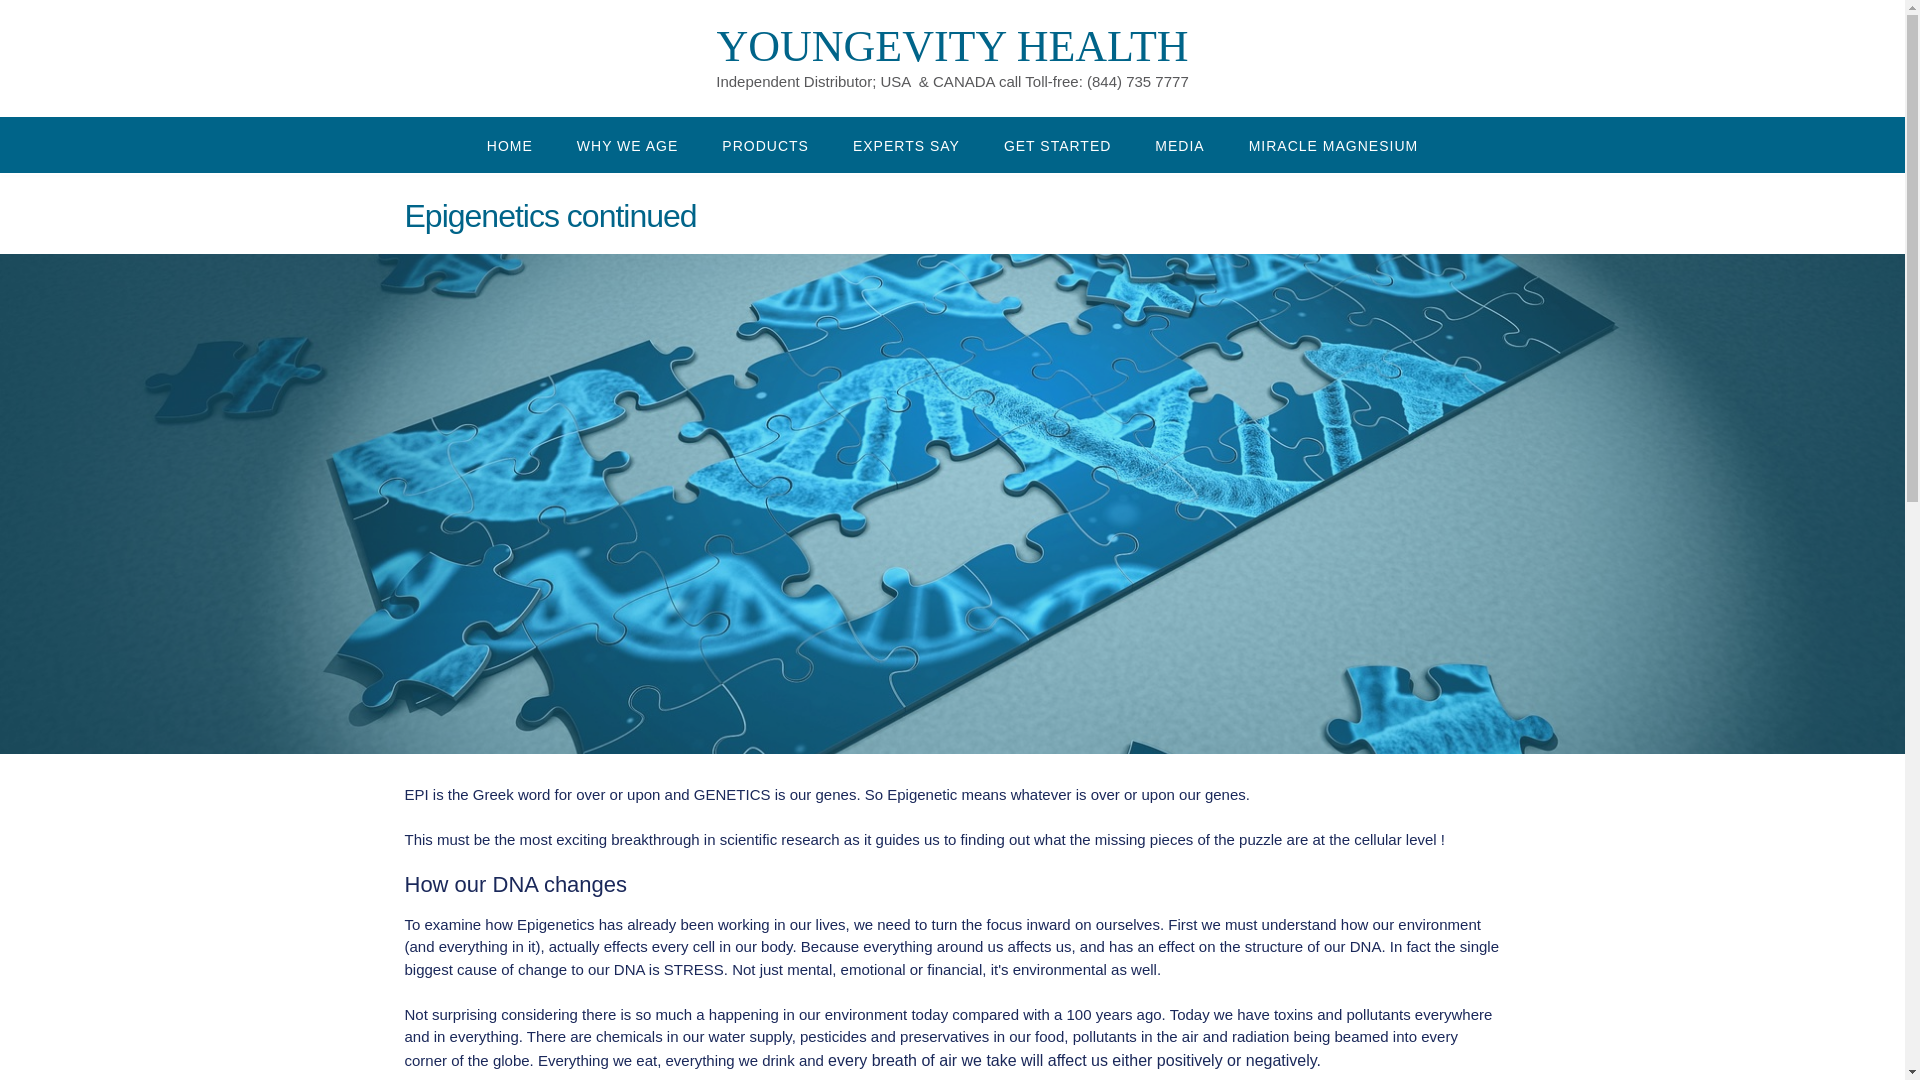  Describe the element at coordinates (952, 46) in the screenshot. I see `YOUNGEVITY HEALTH` at that location.